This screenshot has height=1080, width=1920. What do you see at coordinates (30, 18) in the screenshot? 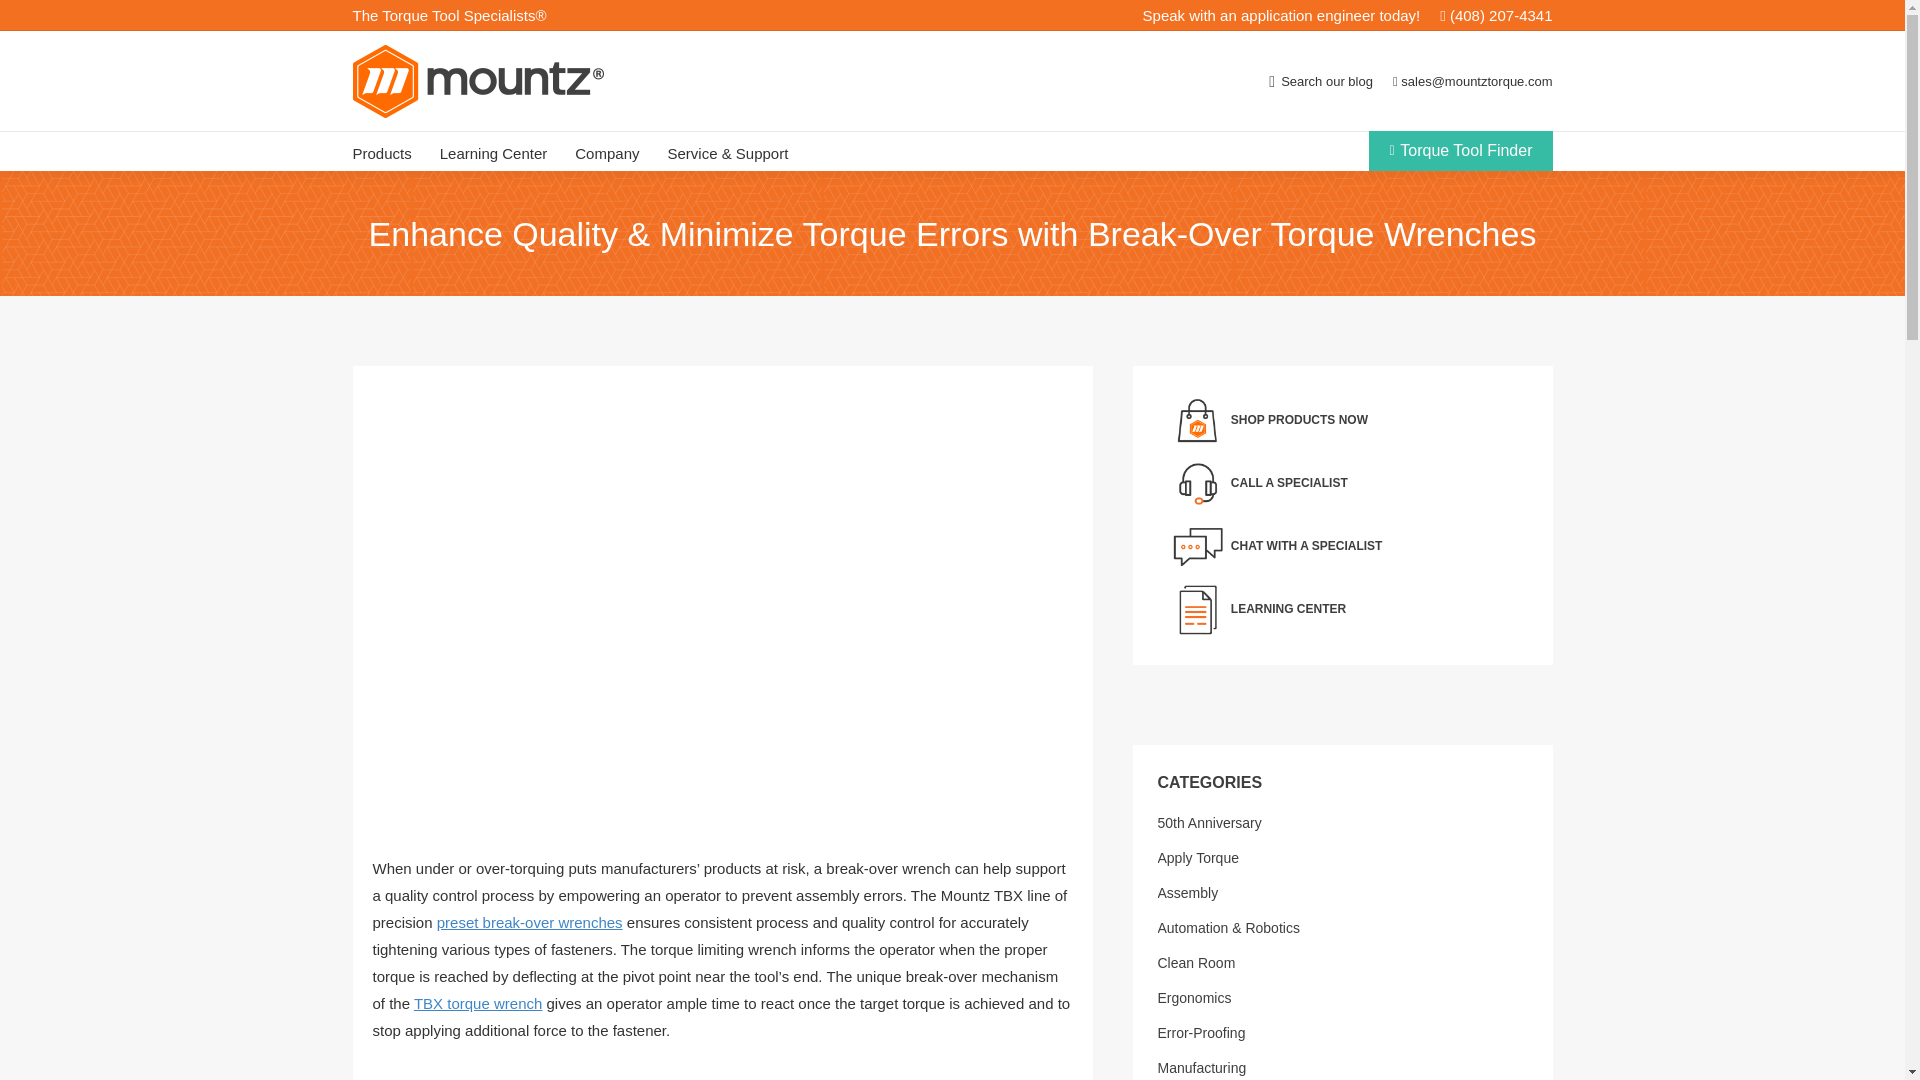
I see `Go!` at bounding box center [30, 18].